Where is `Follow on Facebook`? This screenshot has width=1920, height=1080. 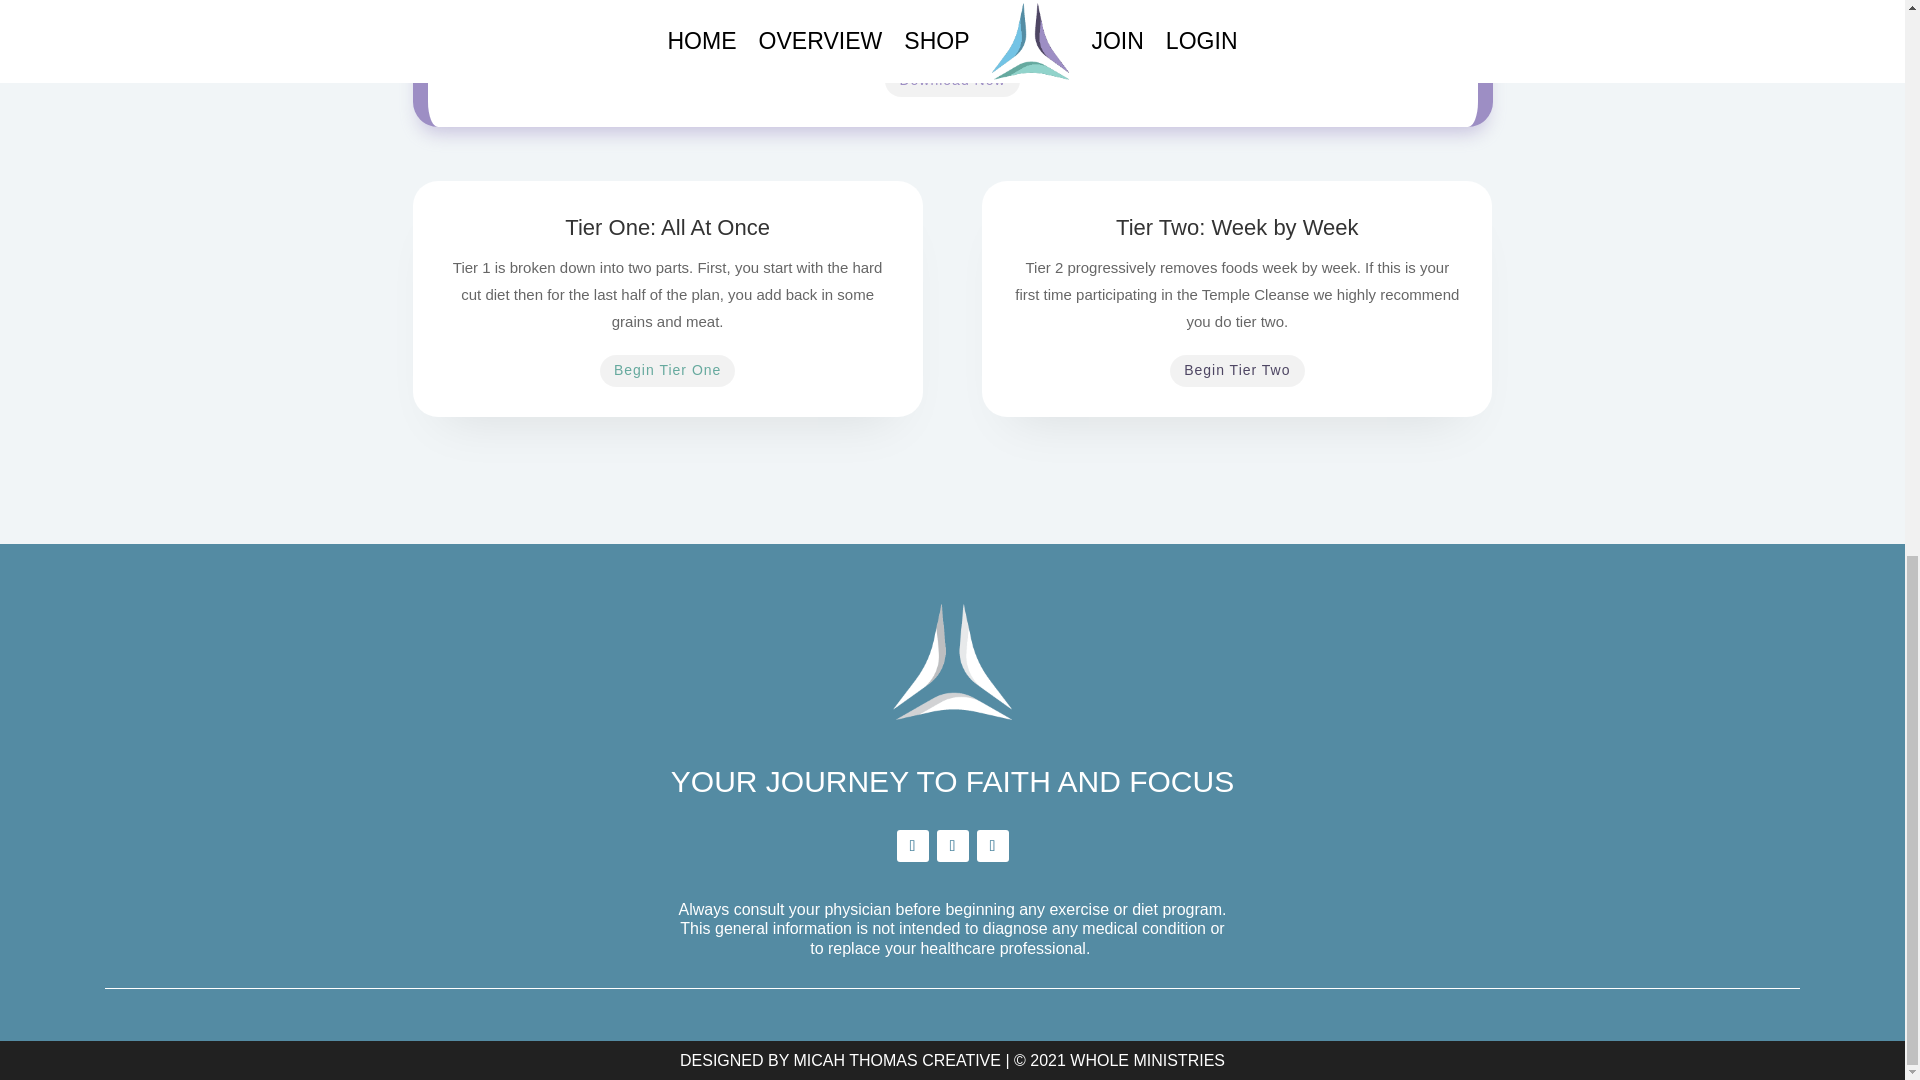
Follow on Facebook is located at coordinates (912, 846).